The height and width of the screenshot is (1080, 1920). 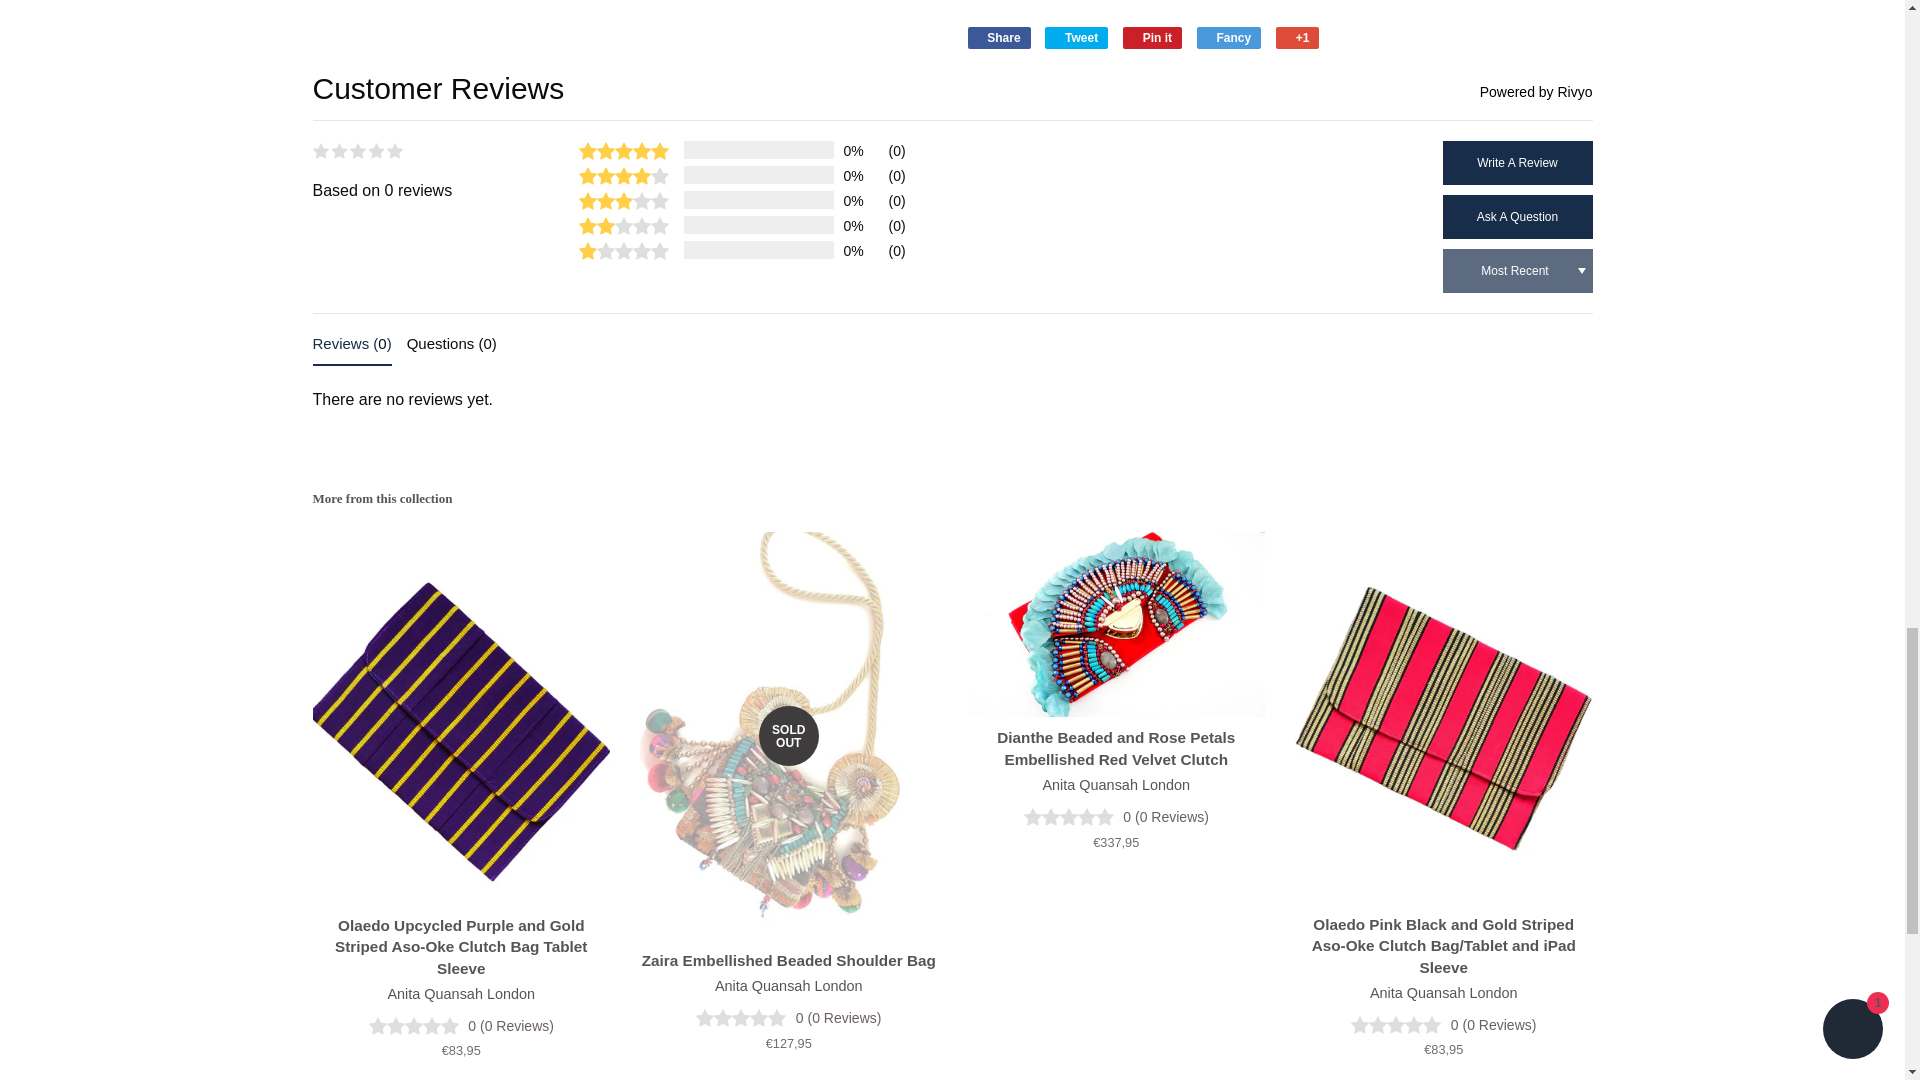 What do you see at coordinates (999, 38) in the screenshot?
I see `Share on Facebook` at bounding box center [999, 38].